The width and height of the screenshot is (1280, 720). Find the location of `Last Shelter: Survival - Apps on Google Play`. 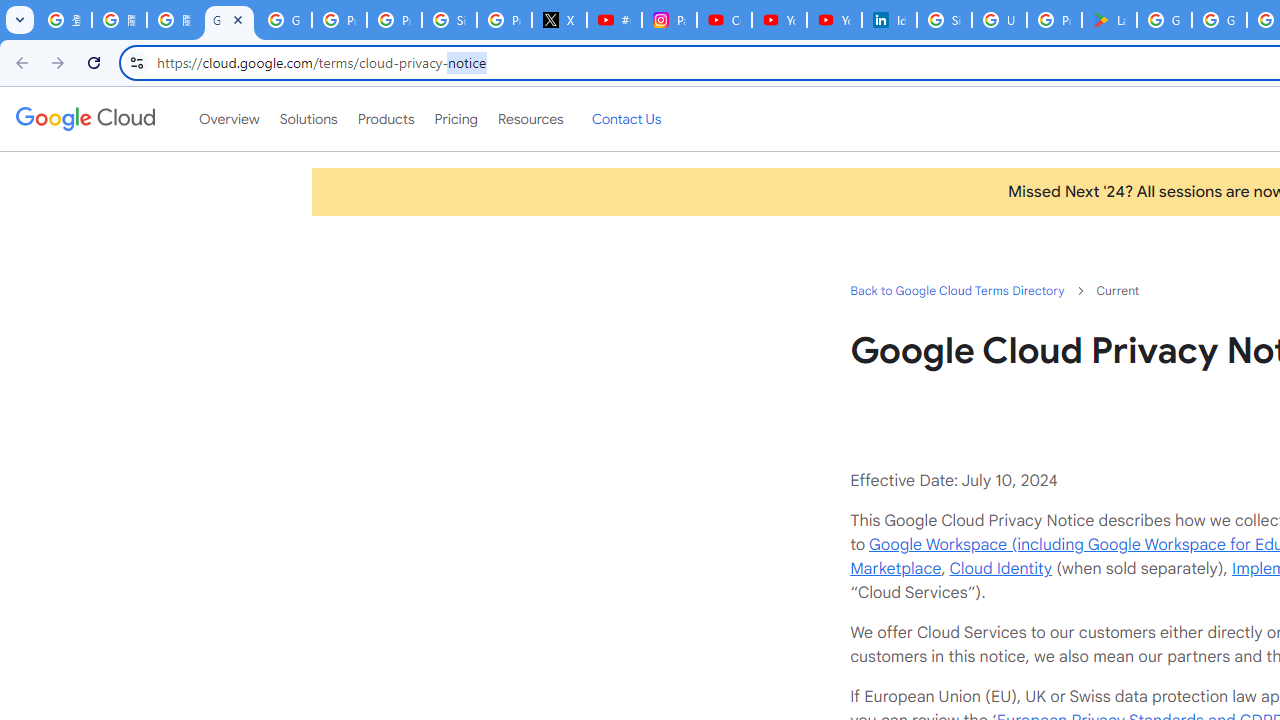

Last Shelter: Survival - Apps on Google Play is located at coordinates (1108, 20).